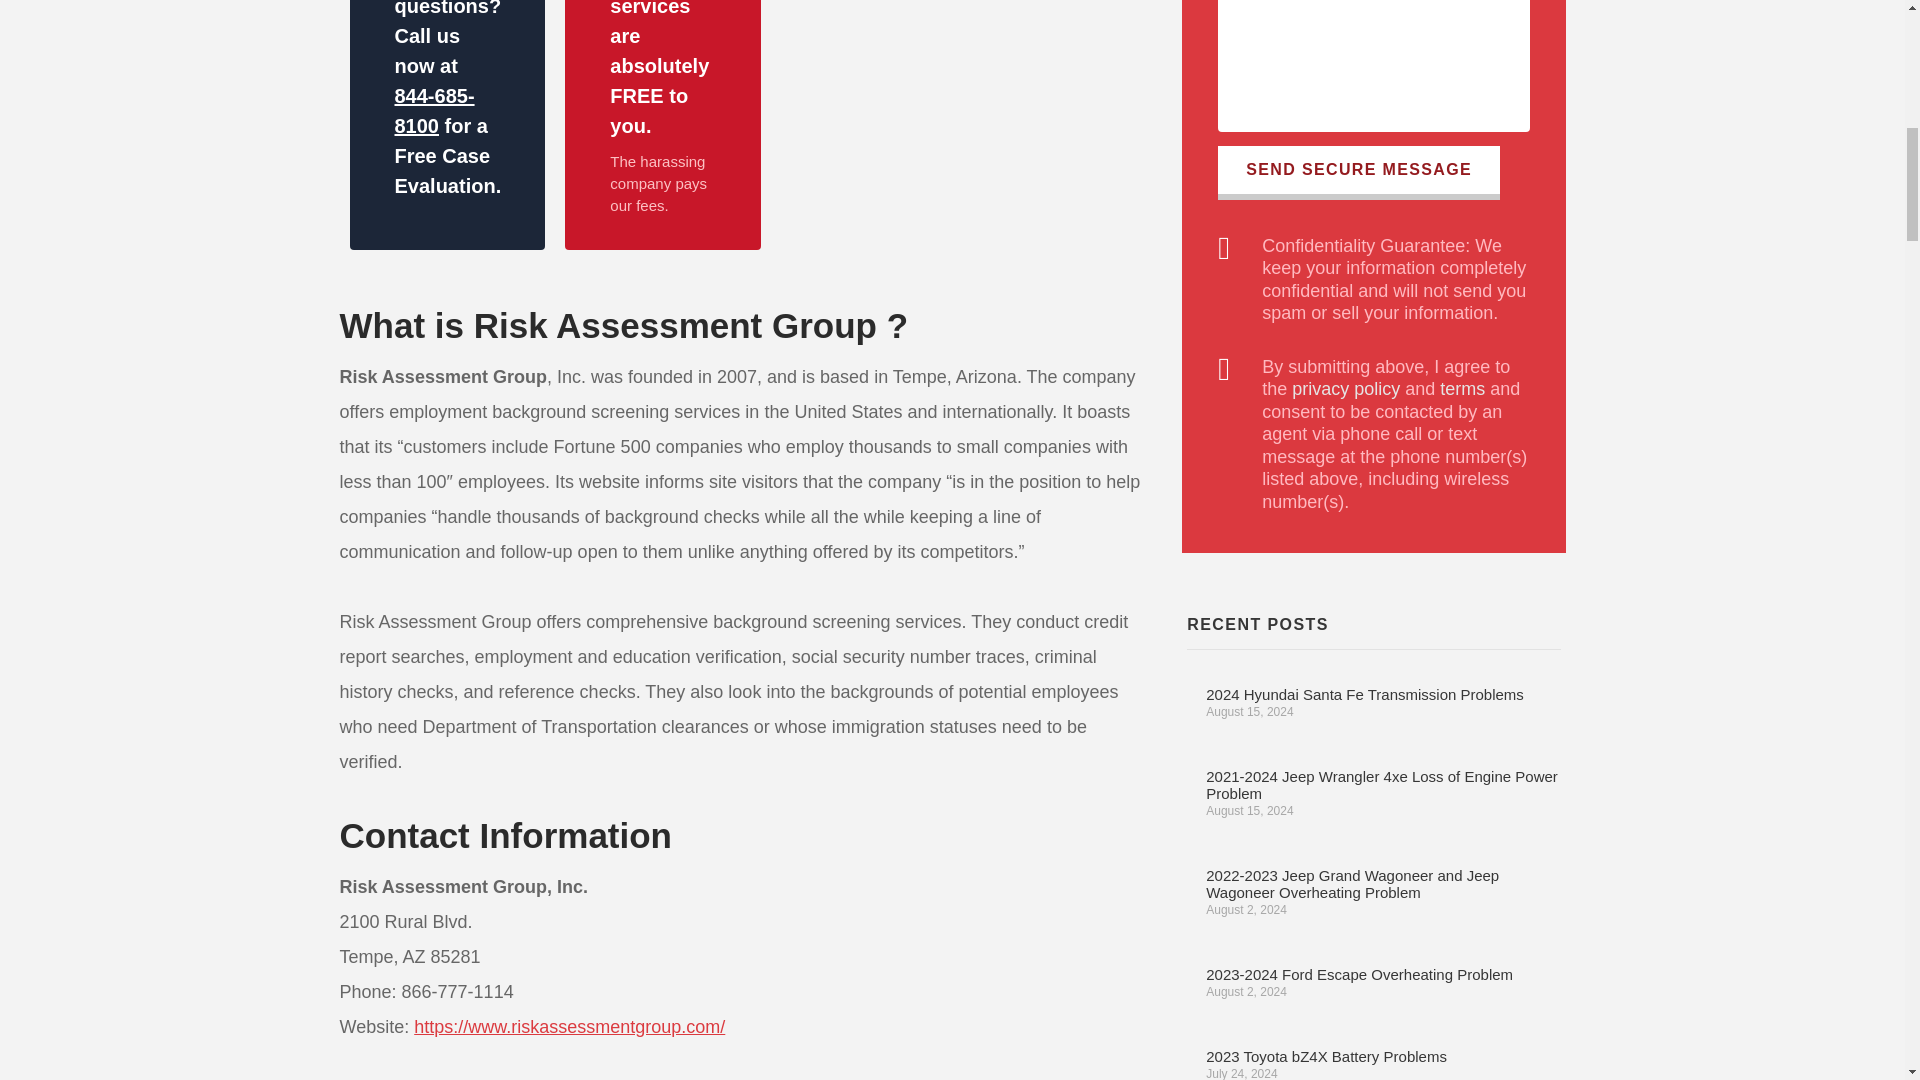  Describe the element at coordinates (1462, 388) in the screenshot. I see `terms` at that location.